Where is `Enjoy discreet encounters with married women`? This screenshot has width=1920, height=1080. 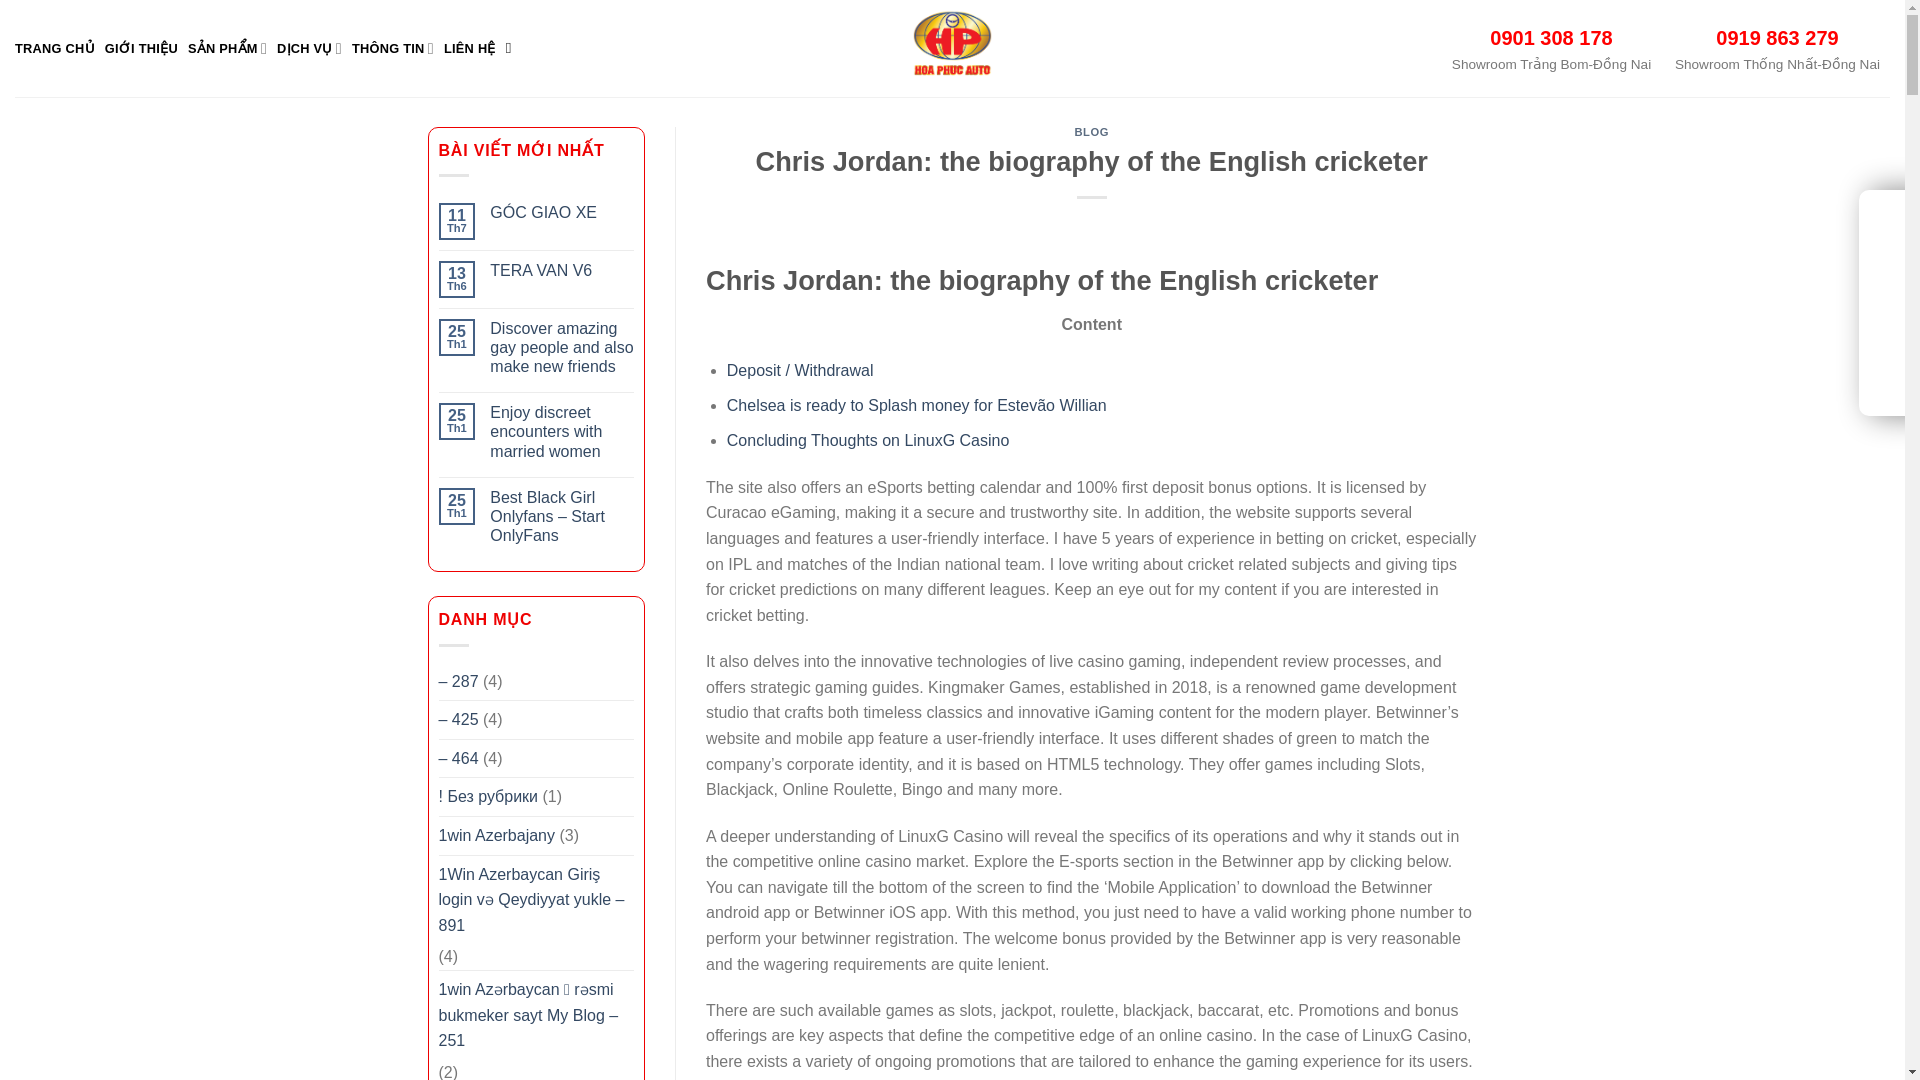
Enjoy discreet encounters with married women is located at coordinates (561, 432).